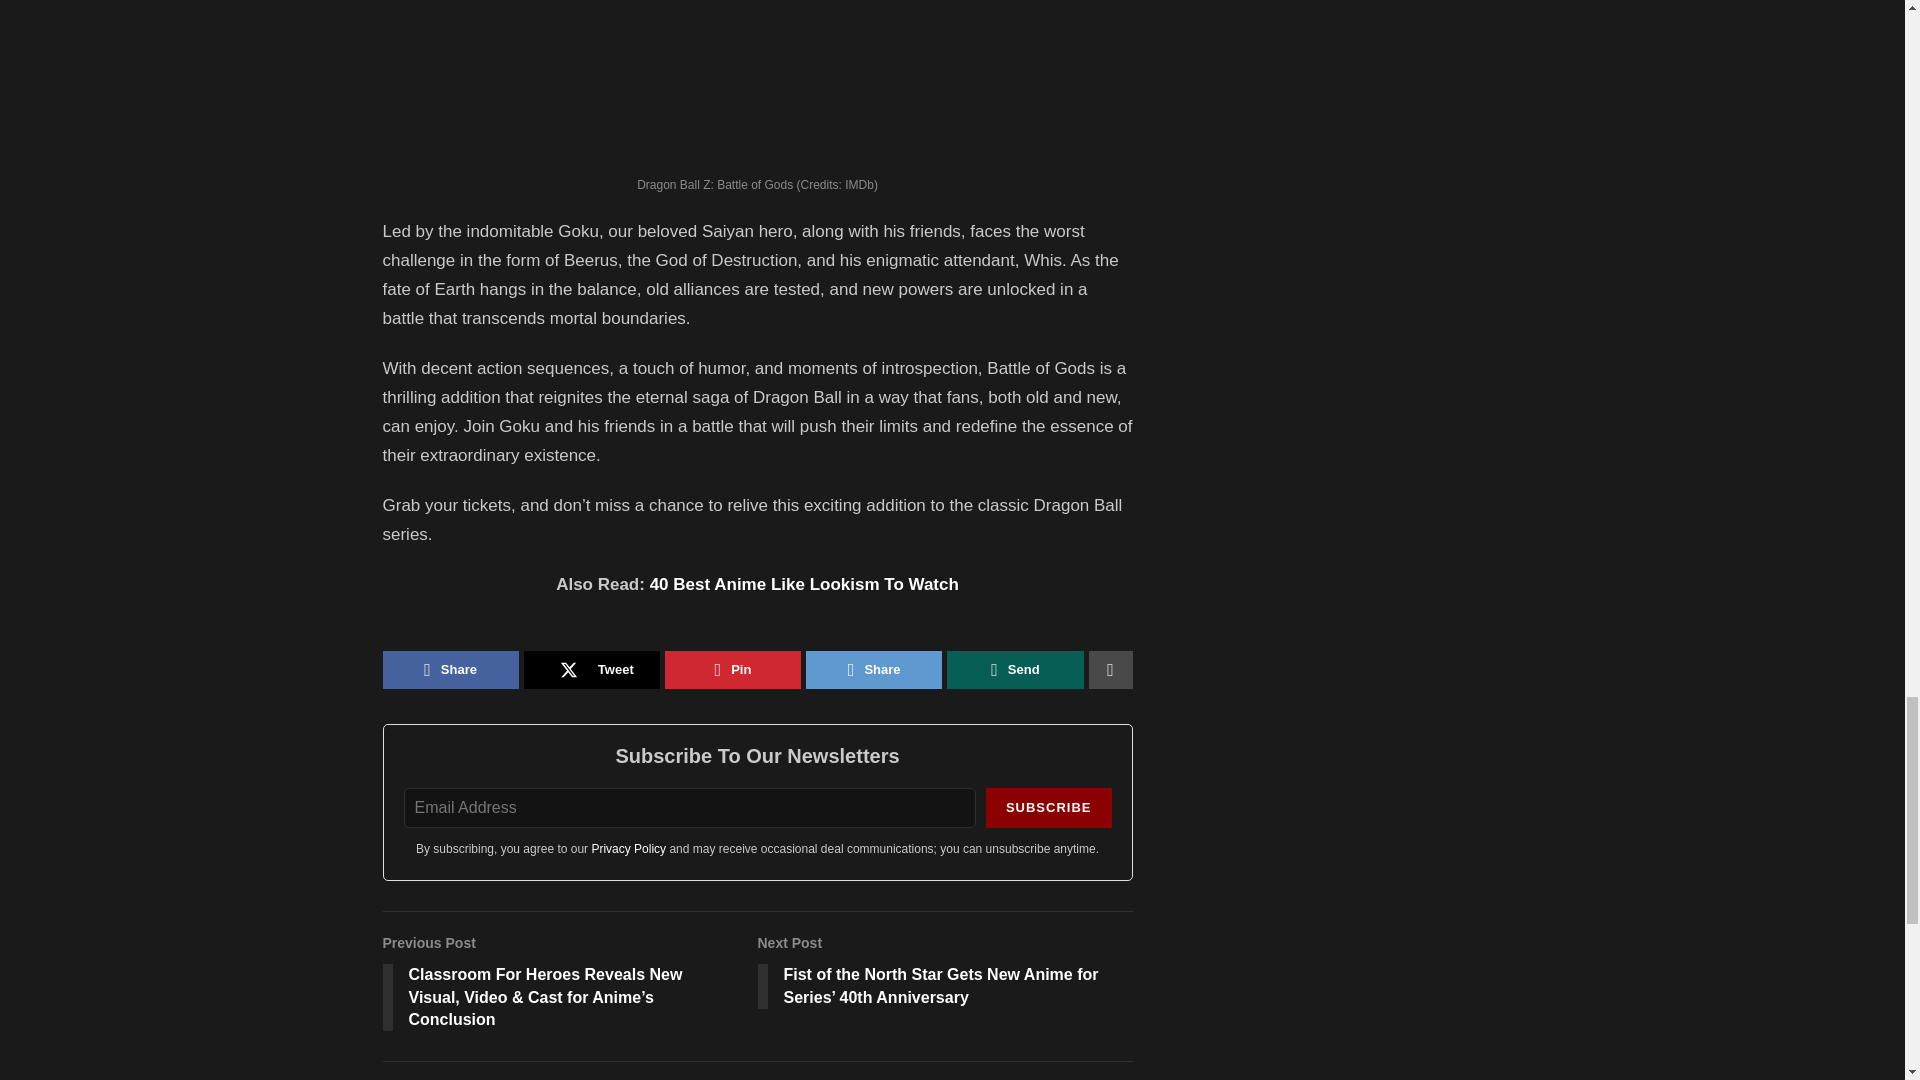 The height and width of the screenshot is (1080, 1920). Describe the element at coordinates (1048, 808) in the screenshot. I see `SUBSCRIBE` at that location.